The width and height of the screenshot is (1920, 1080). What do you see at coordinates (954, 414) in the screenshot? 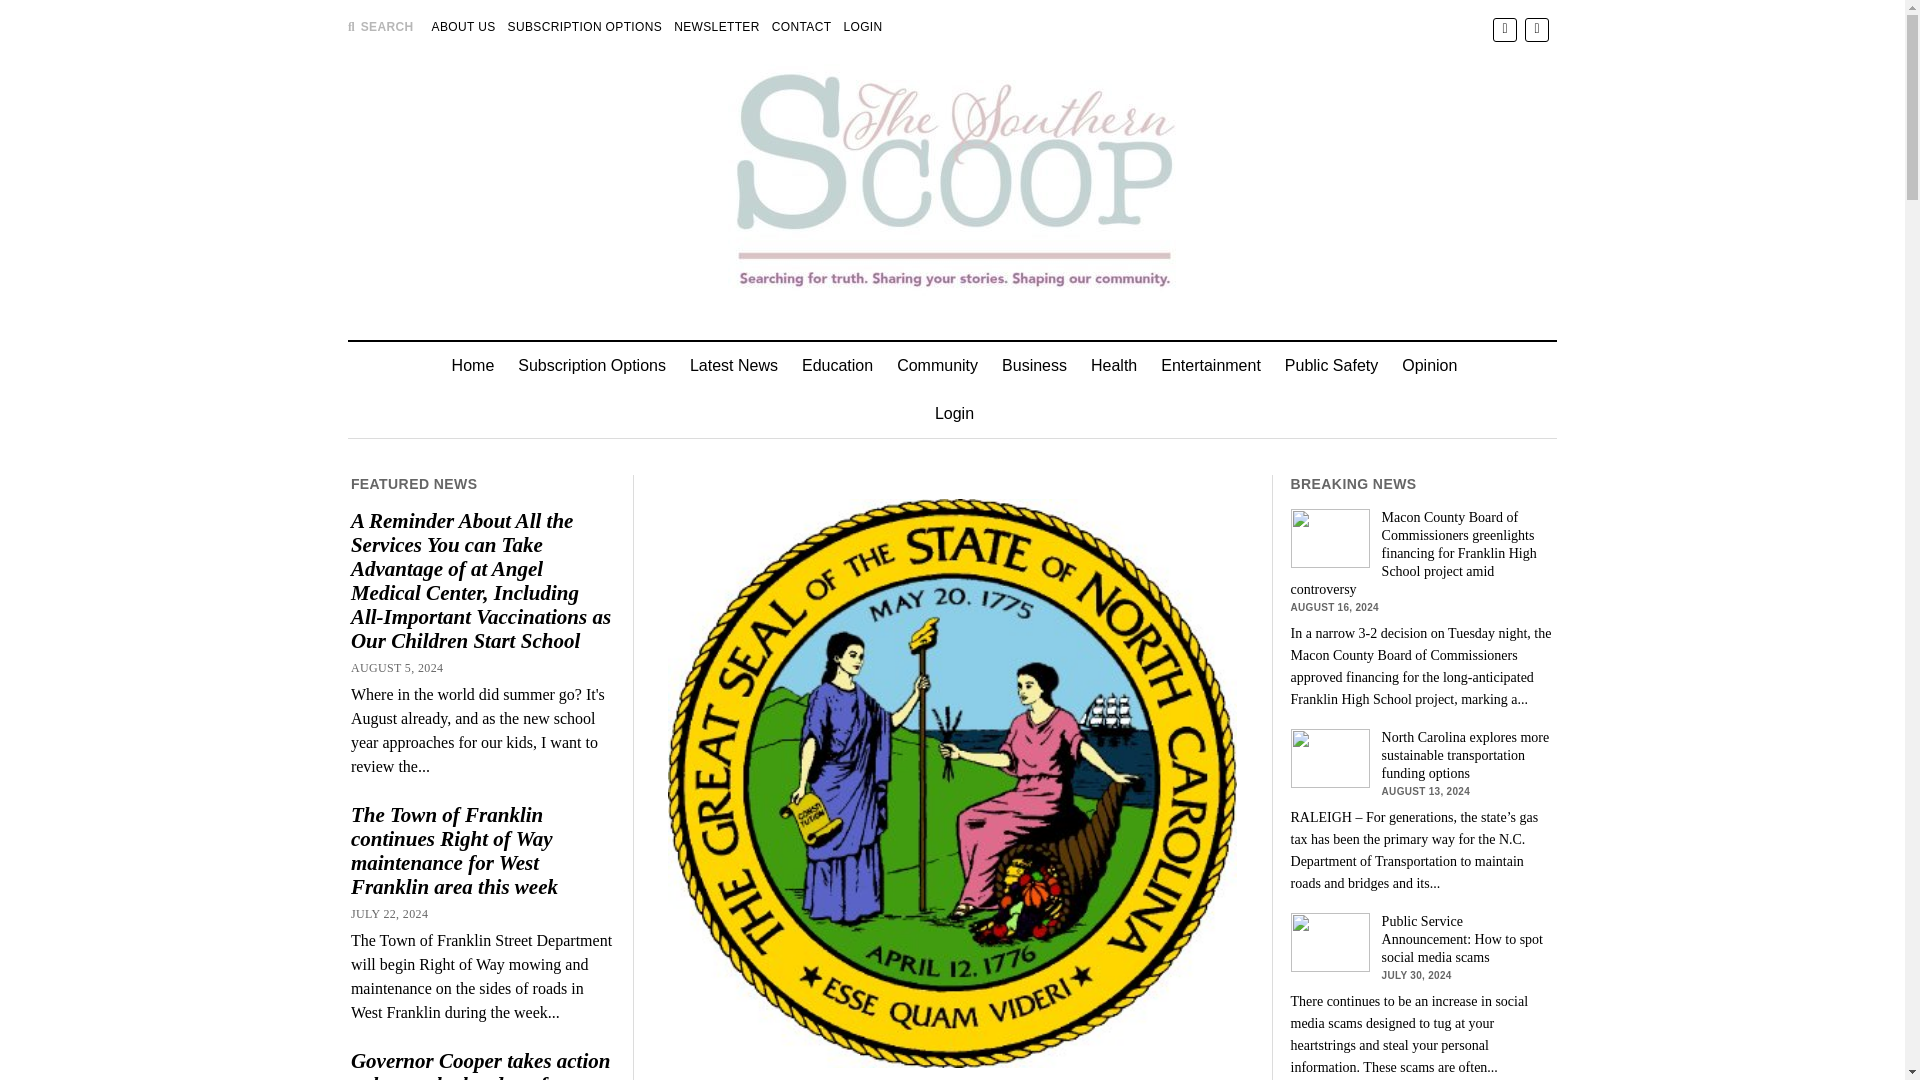
I see `Login` at bounding box center [954, 414].